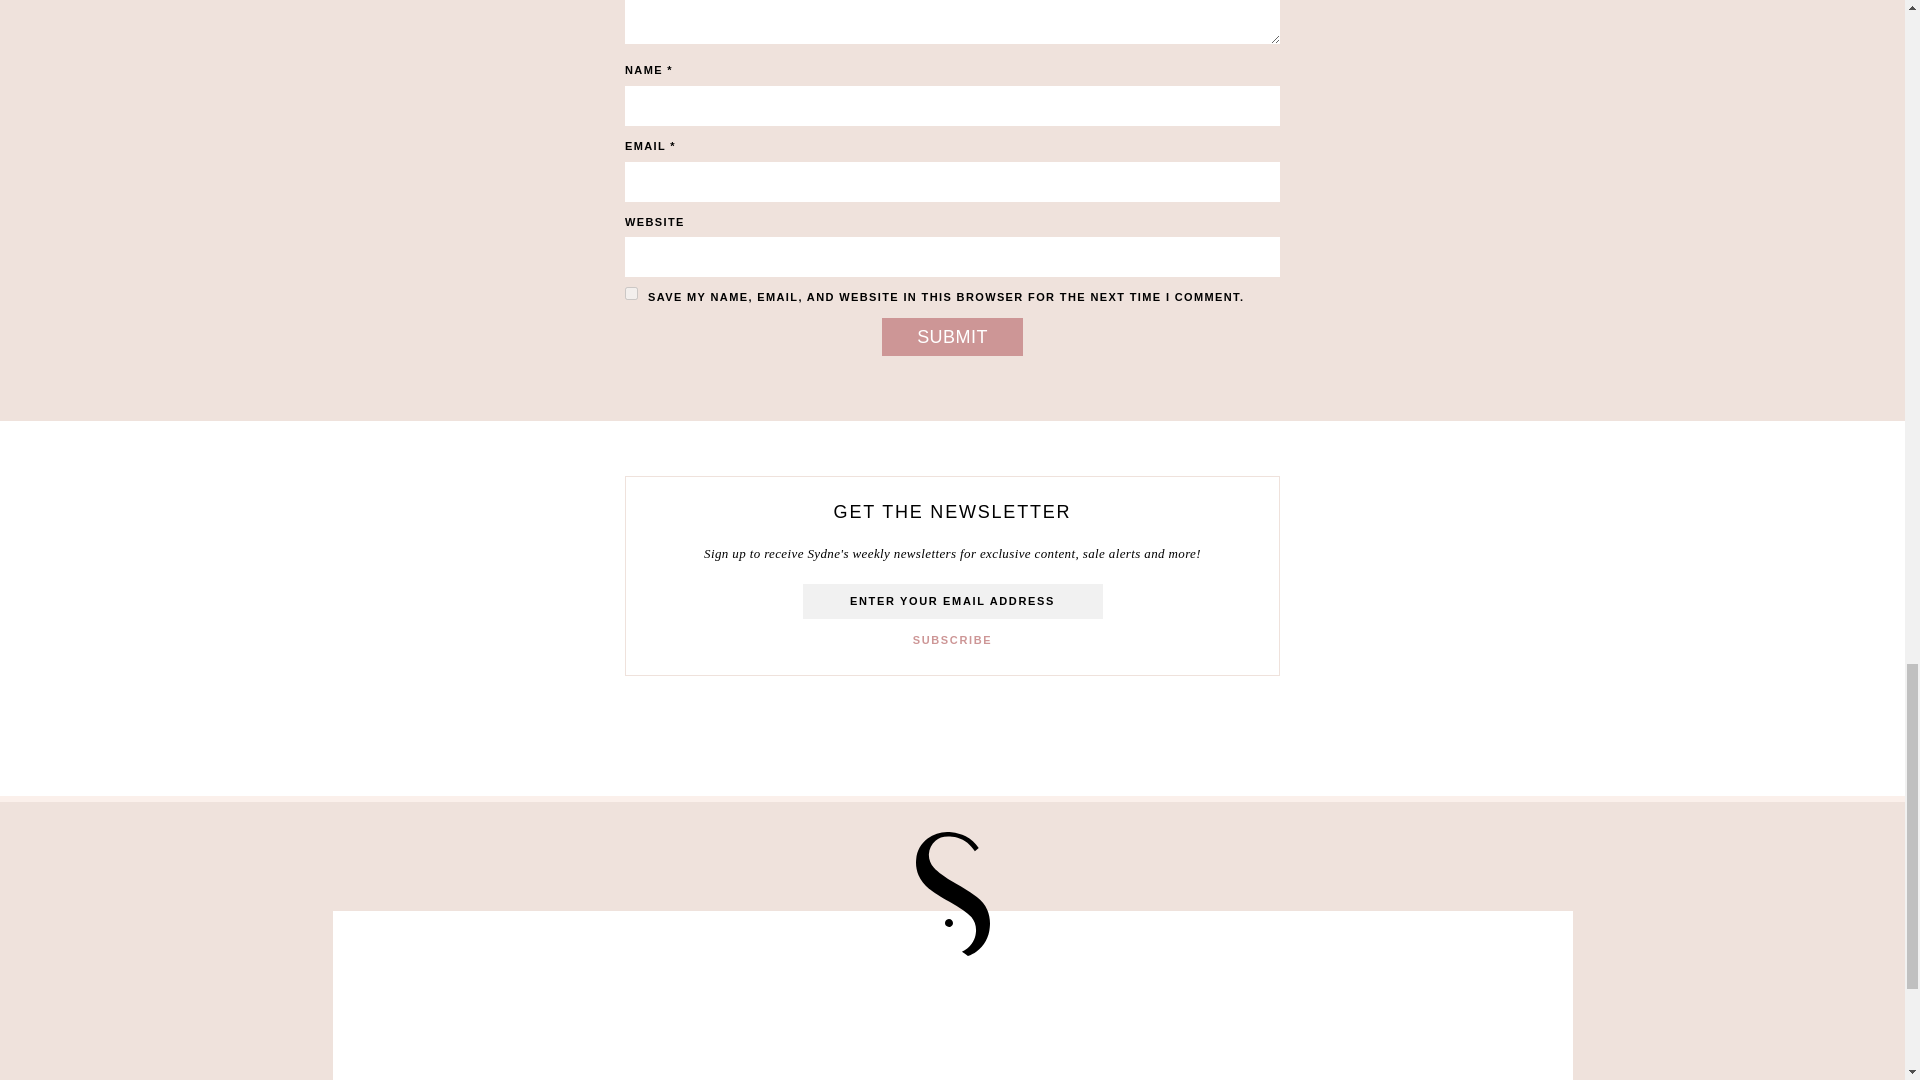 The height and width of the screenshot is (1080, 1920). Describe the element at coordinates (952, 336) in the screenshot. I see `Submit` at that location.